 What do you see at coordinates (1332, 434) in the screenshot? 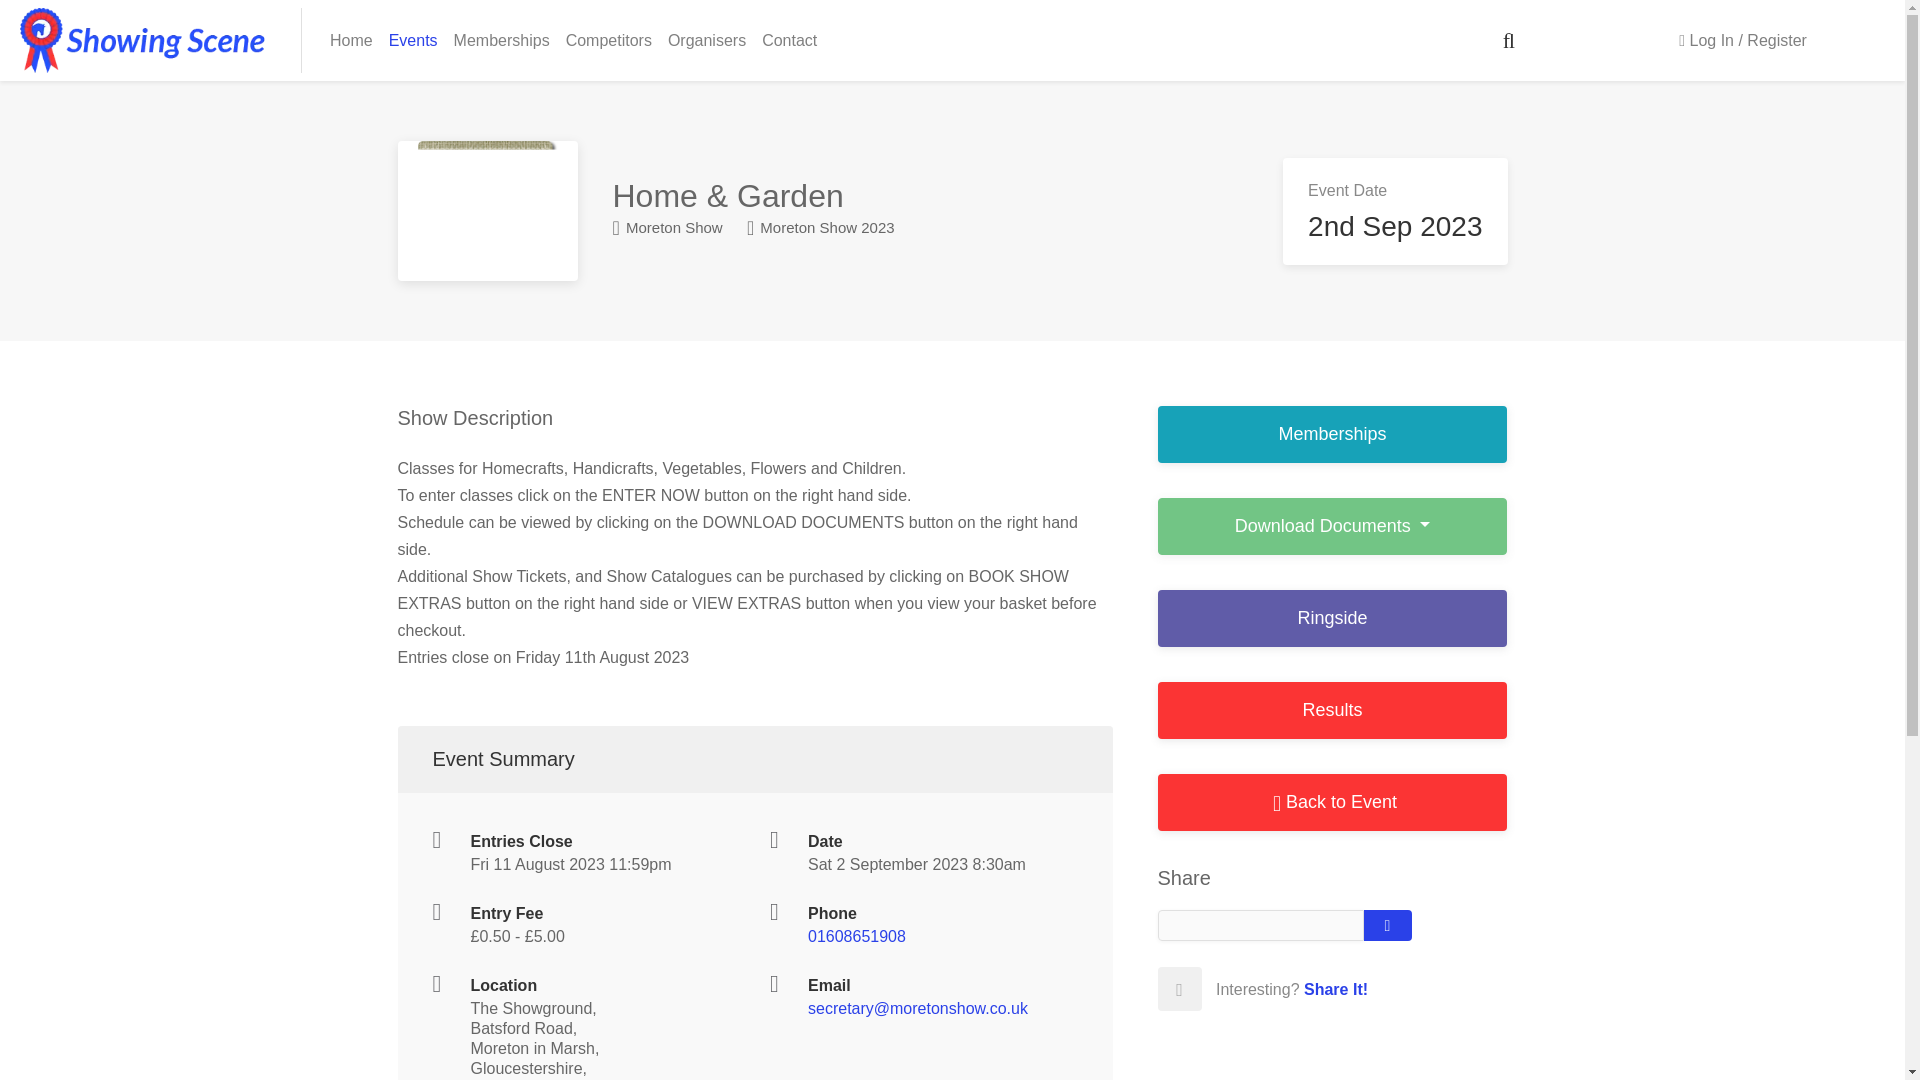
I see `Memberships` at bounding box center [1332, 434].